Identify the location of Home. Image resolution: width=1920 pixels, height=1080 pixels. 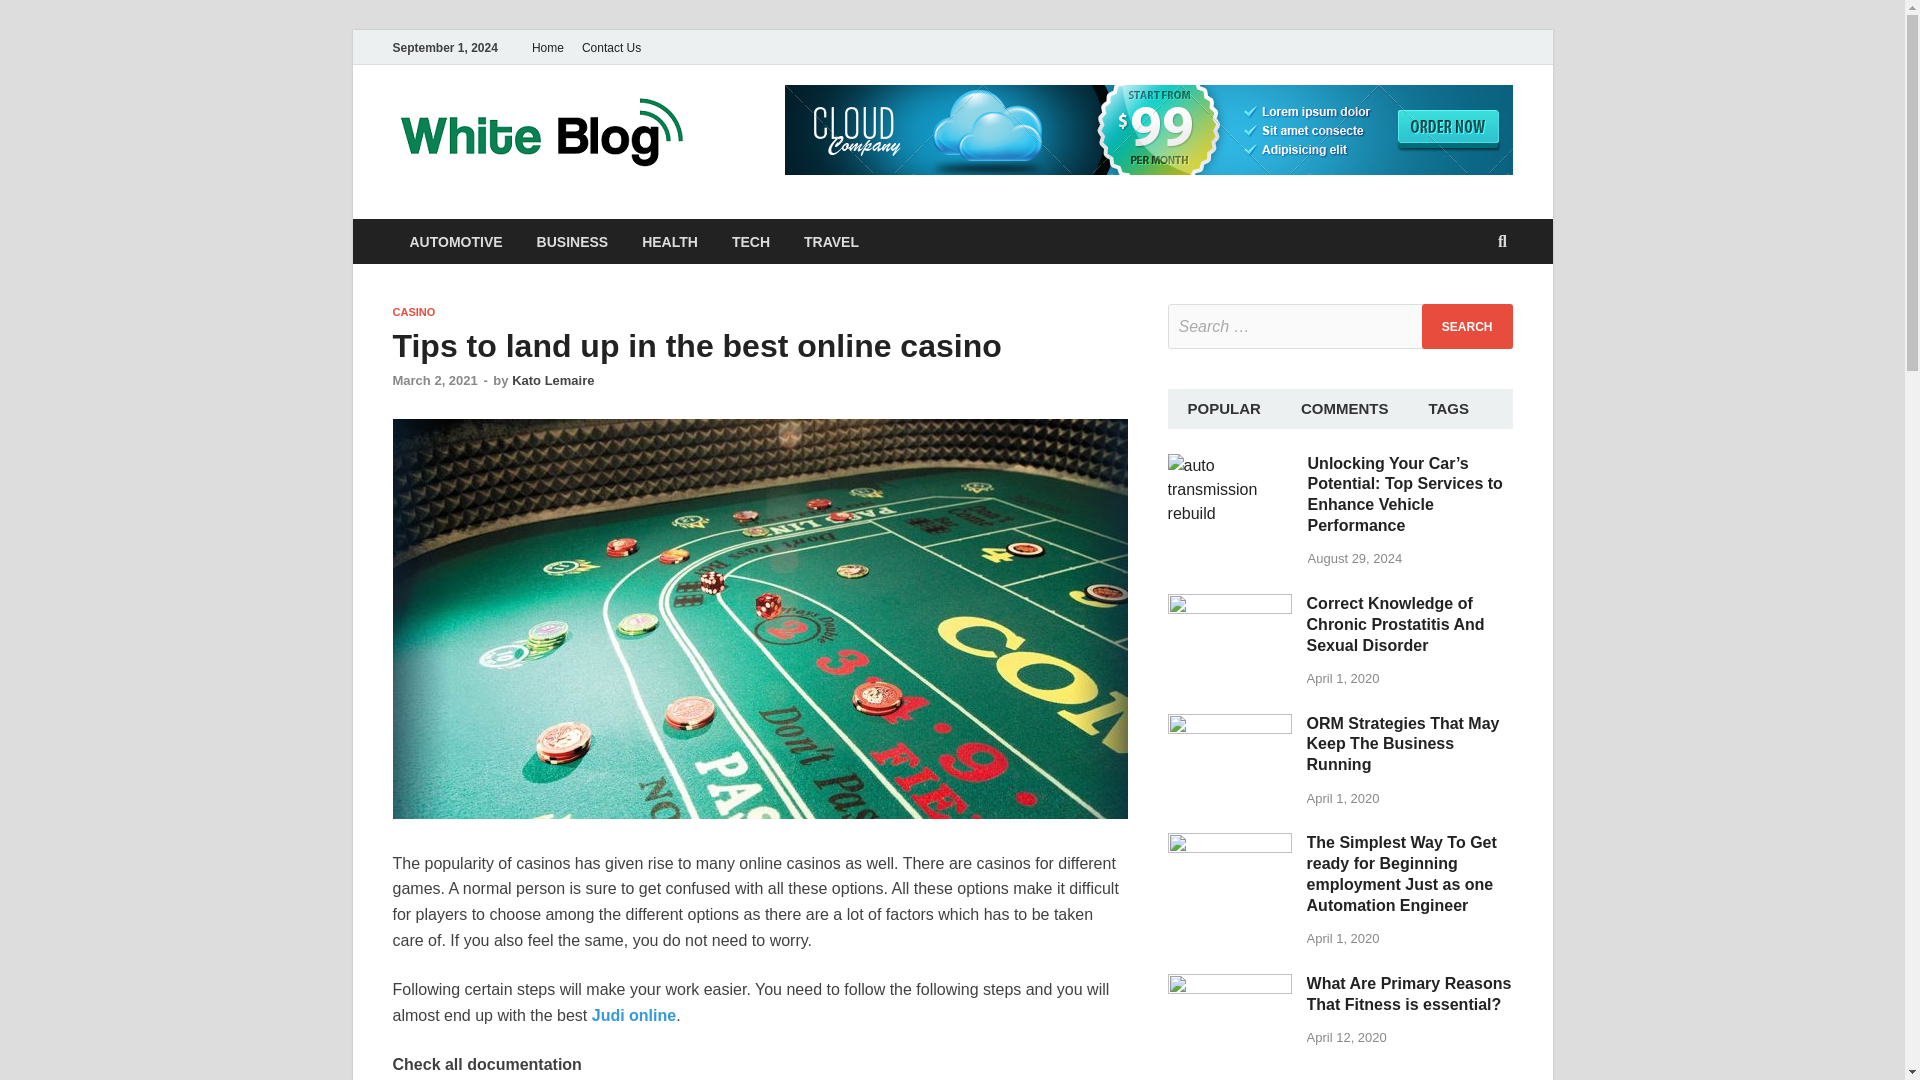
(547, 47).